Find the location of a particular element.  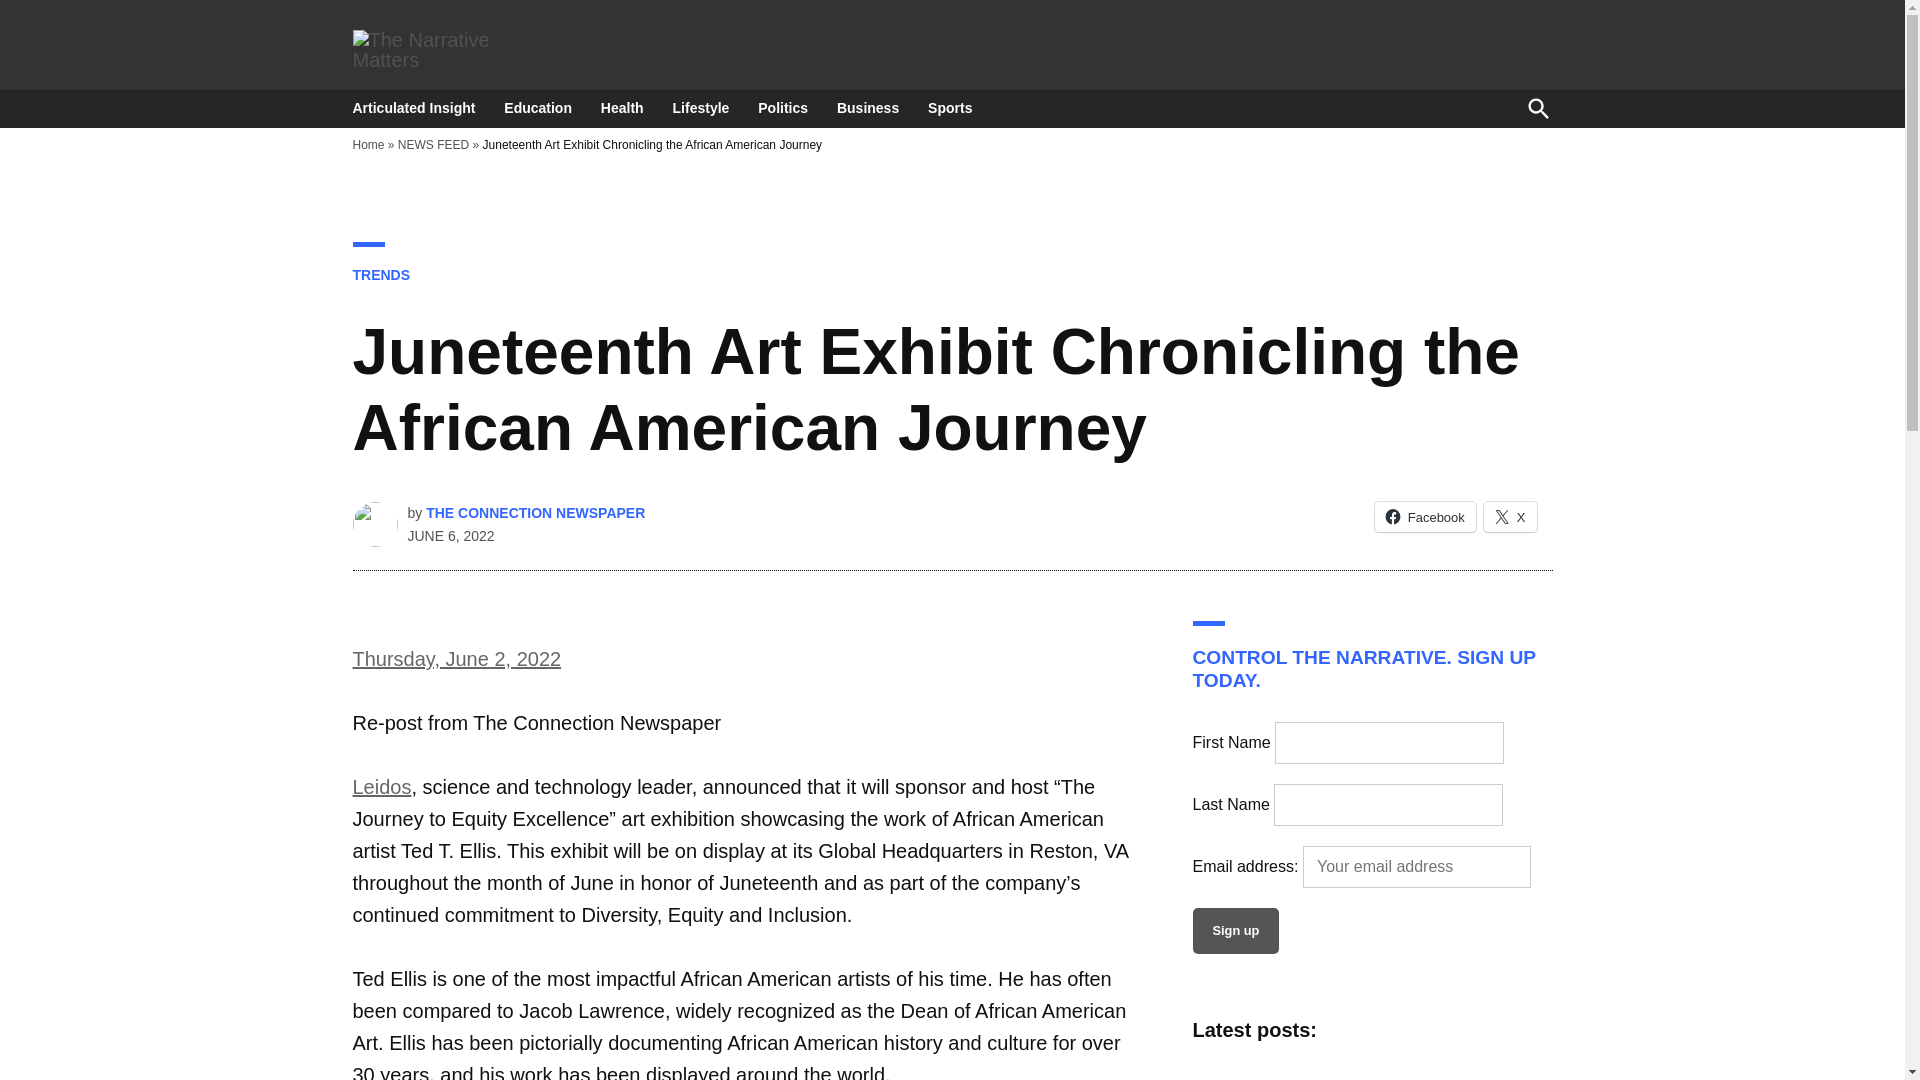

NEWS FEED is located at coordinates (432, 145).